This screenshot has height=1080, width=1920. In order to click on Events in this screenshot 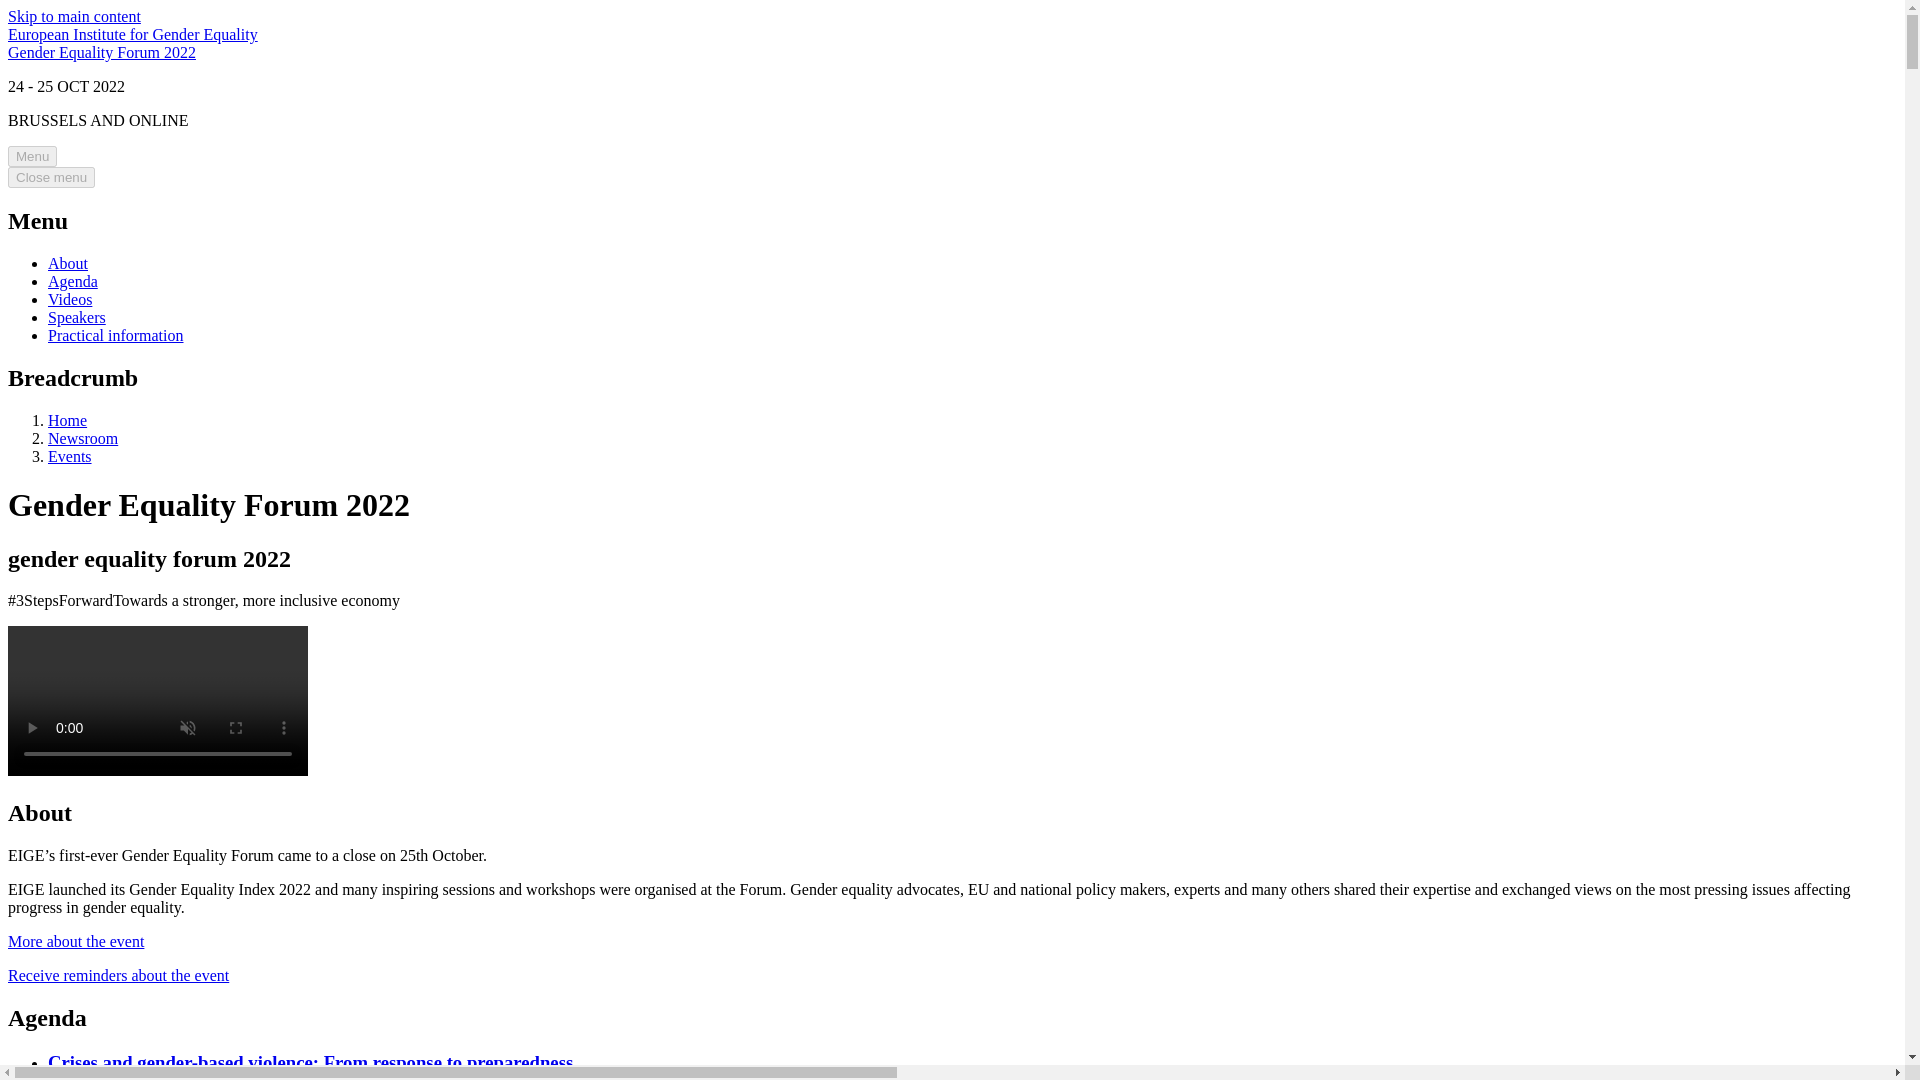, I will do `click(70, 456)`.